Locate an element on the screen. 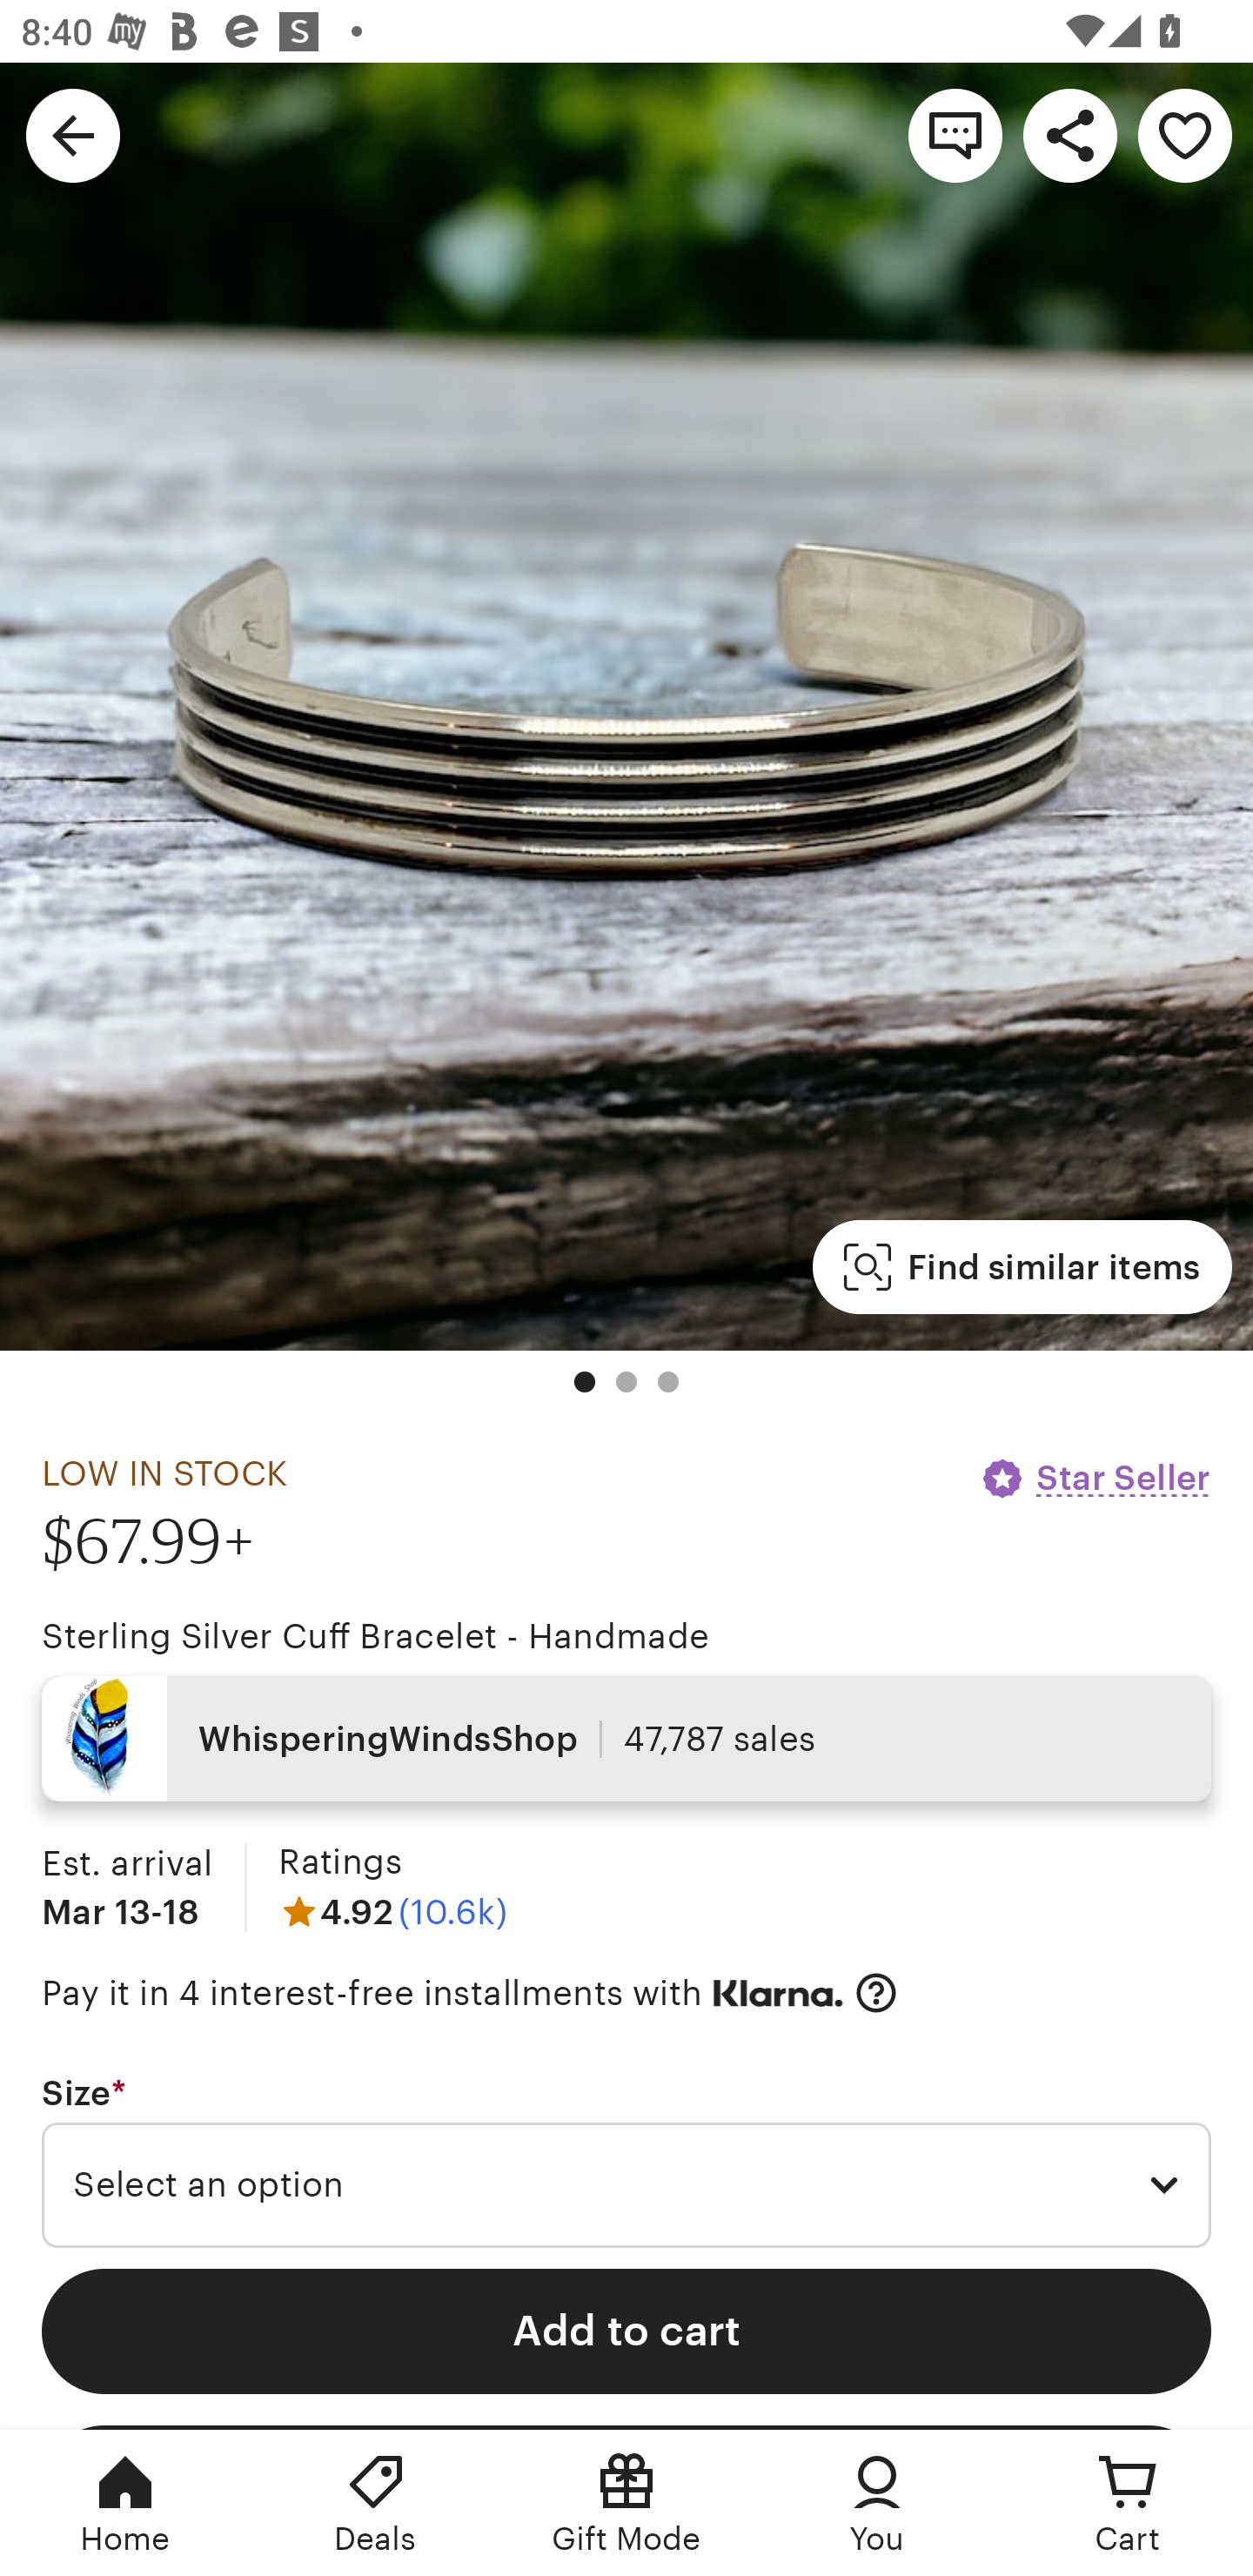 Image resolution: width=1253 pixels, height=2576 pixels. Navigate up is located at coordinates (73, 134).